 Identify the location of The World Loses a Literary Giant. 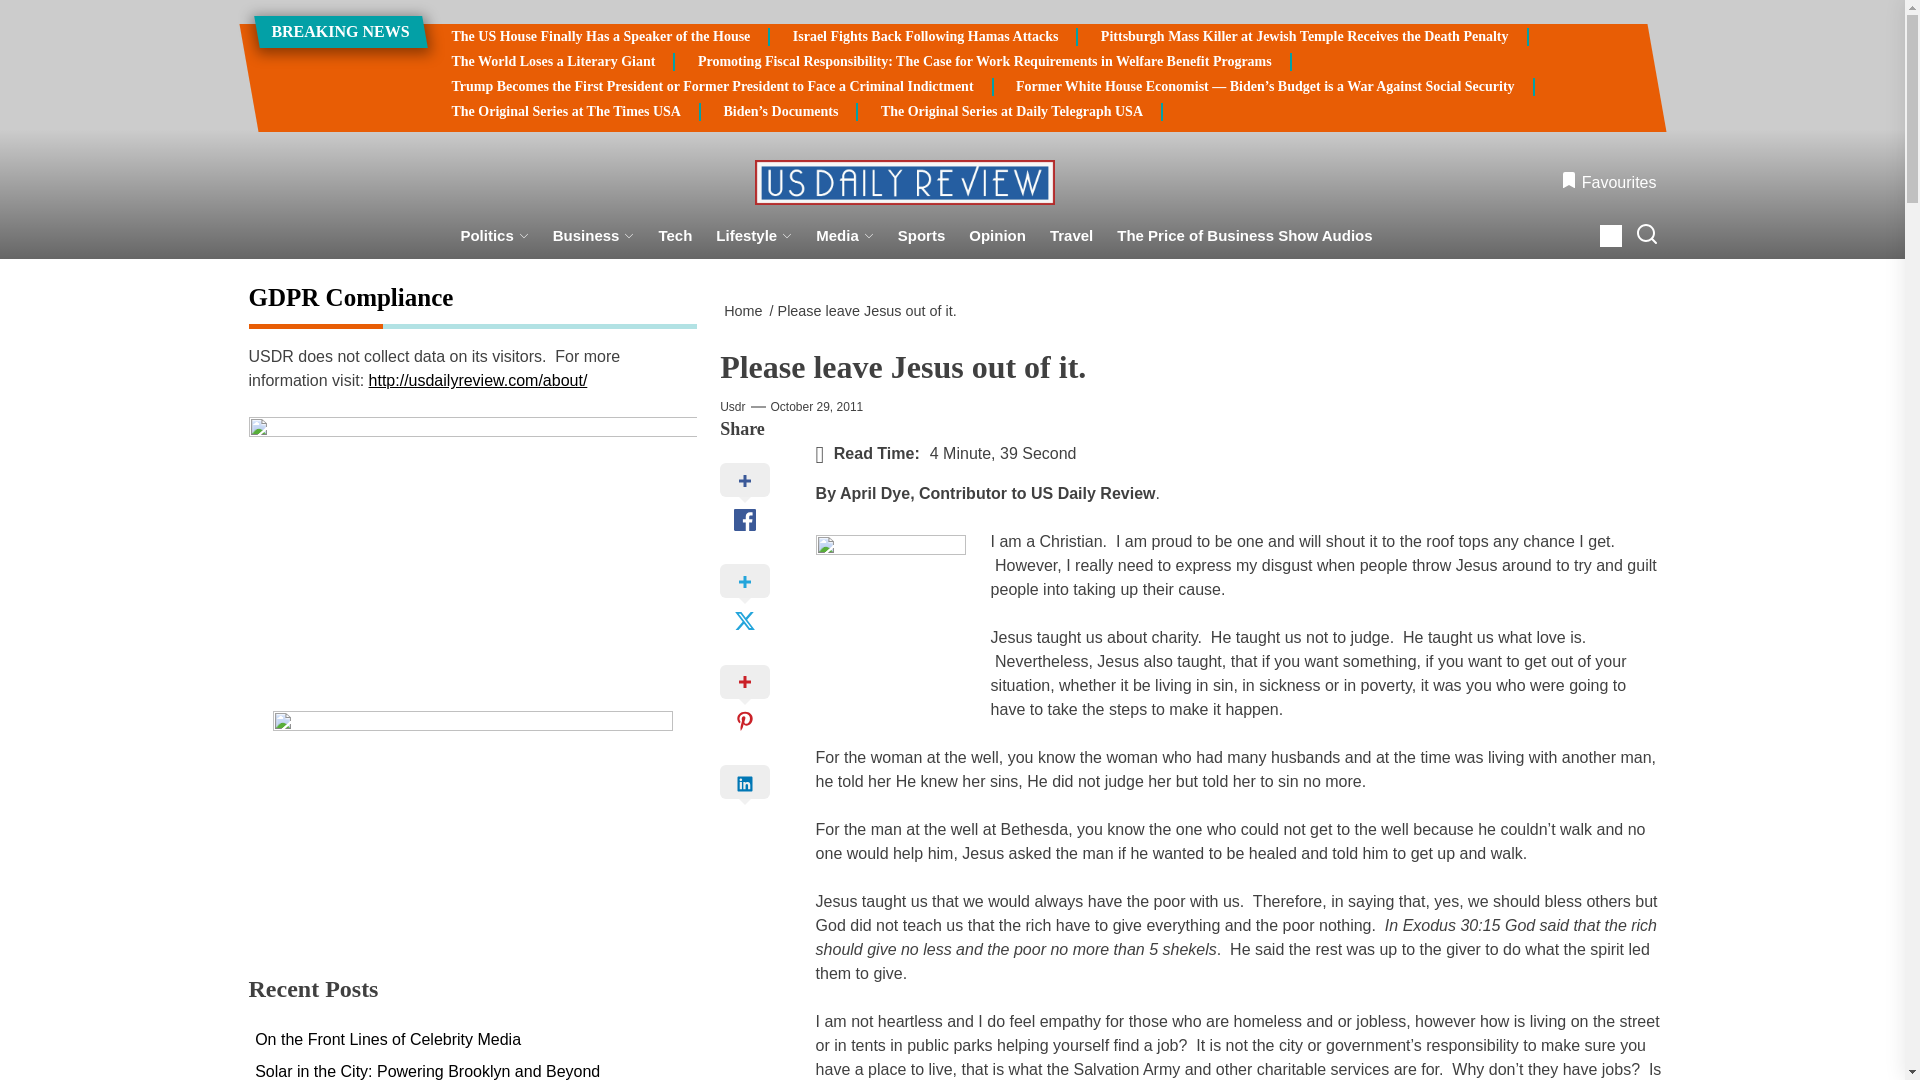
(554, 62).